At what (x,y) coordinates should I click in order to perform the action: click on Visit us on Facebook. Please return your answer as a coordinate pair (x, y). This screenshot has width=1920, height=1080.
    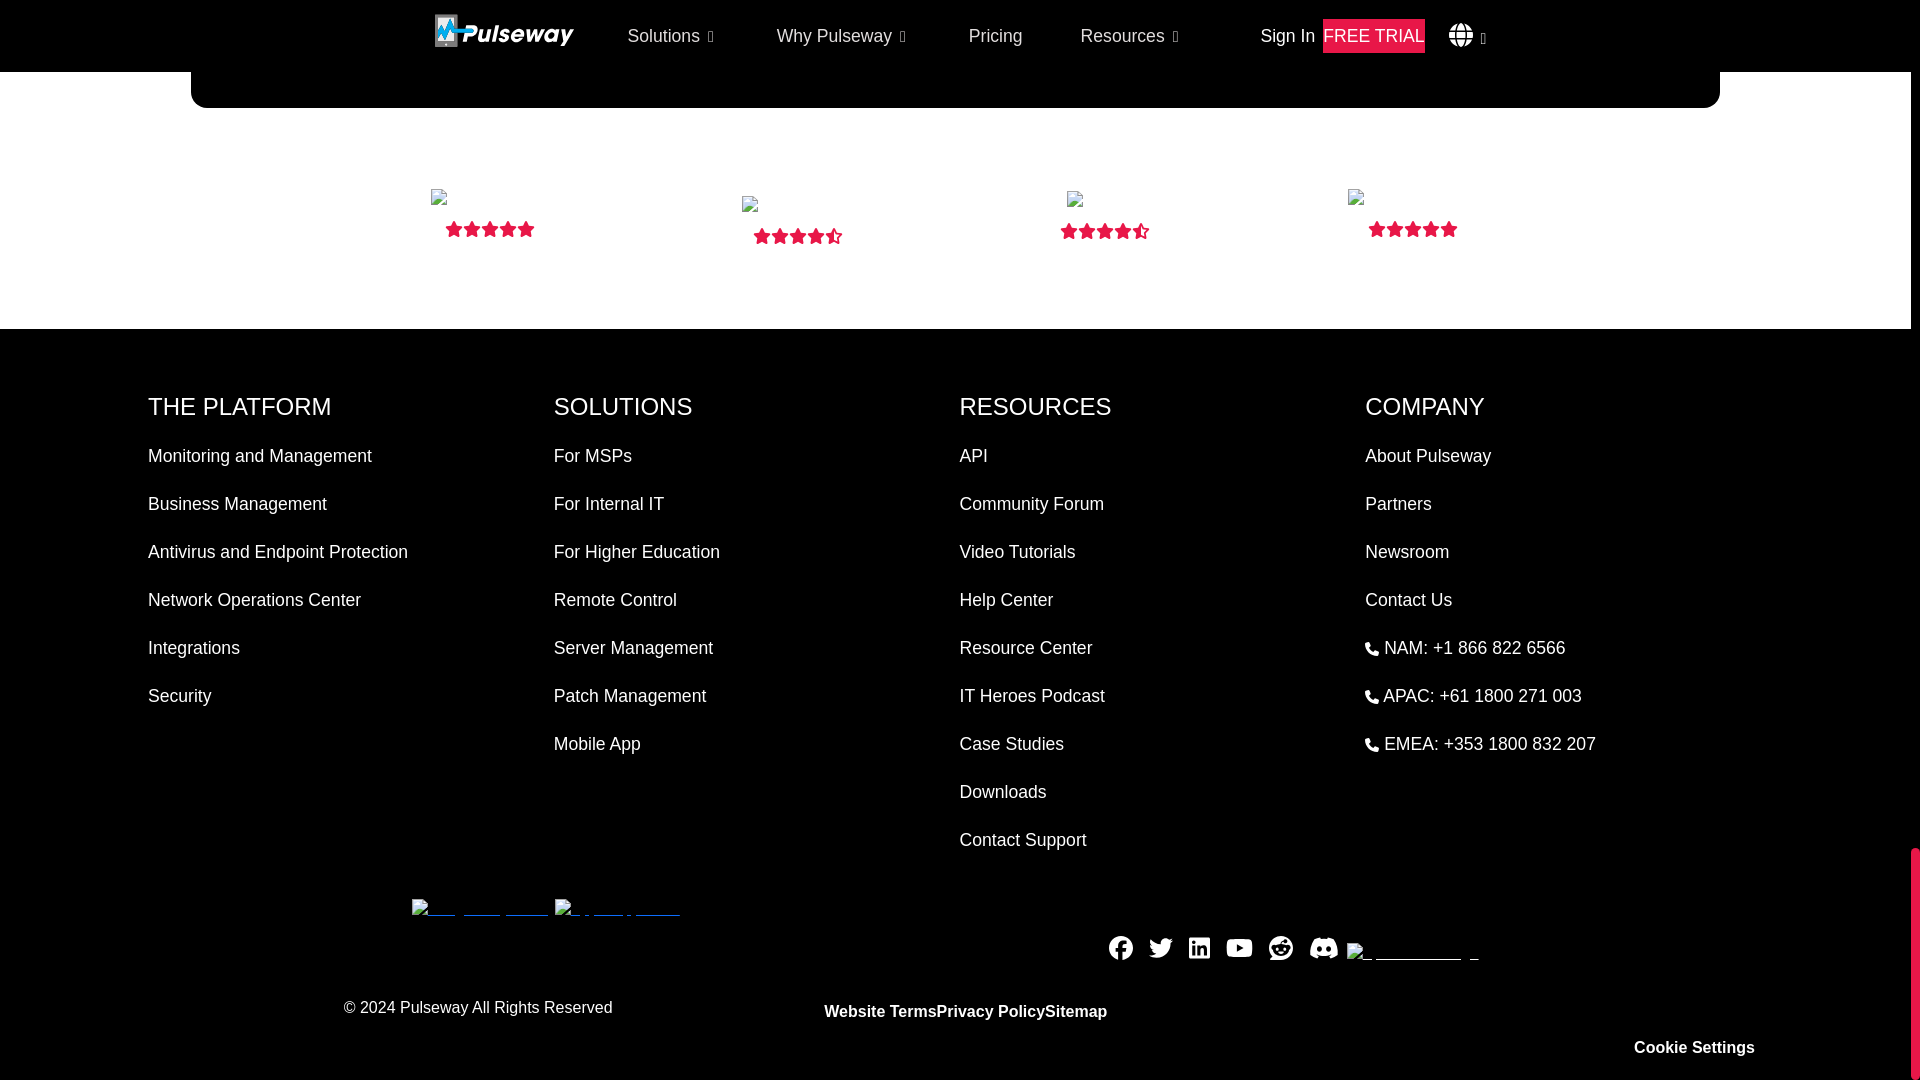
    Looking at the image, I should click on (1120, 952).